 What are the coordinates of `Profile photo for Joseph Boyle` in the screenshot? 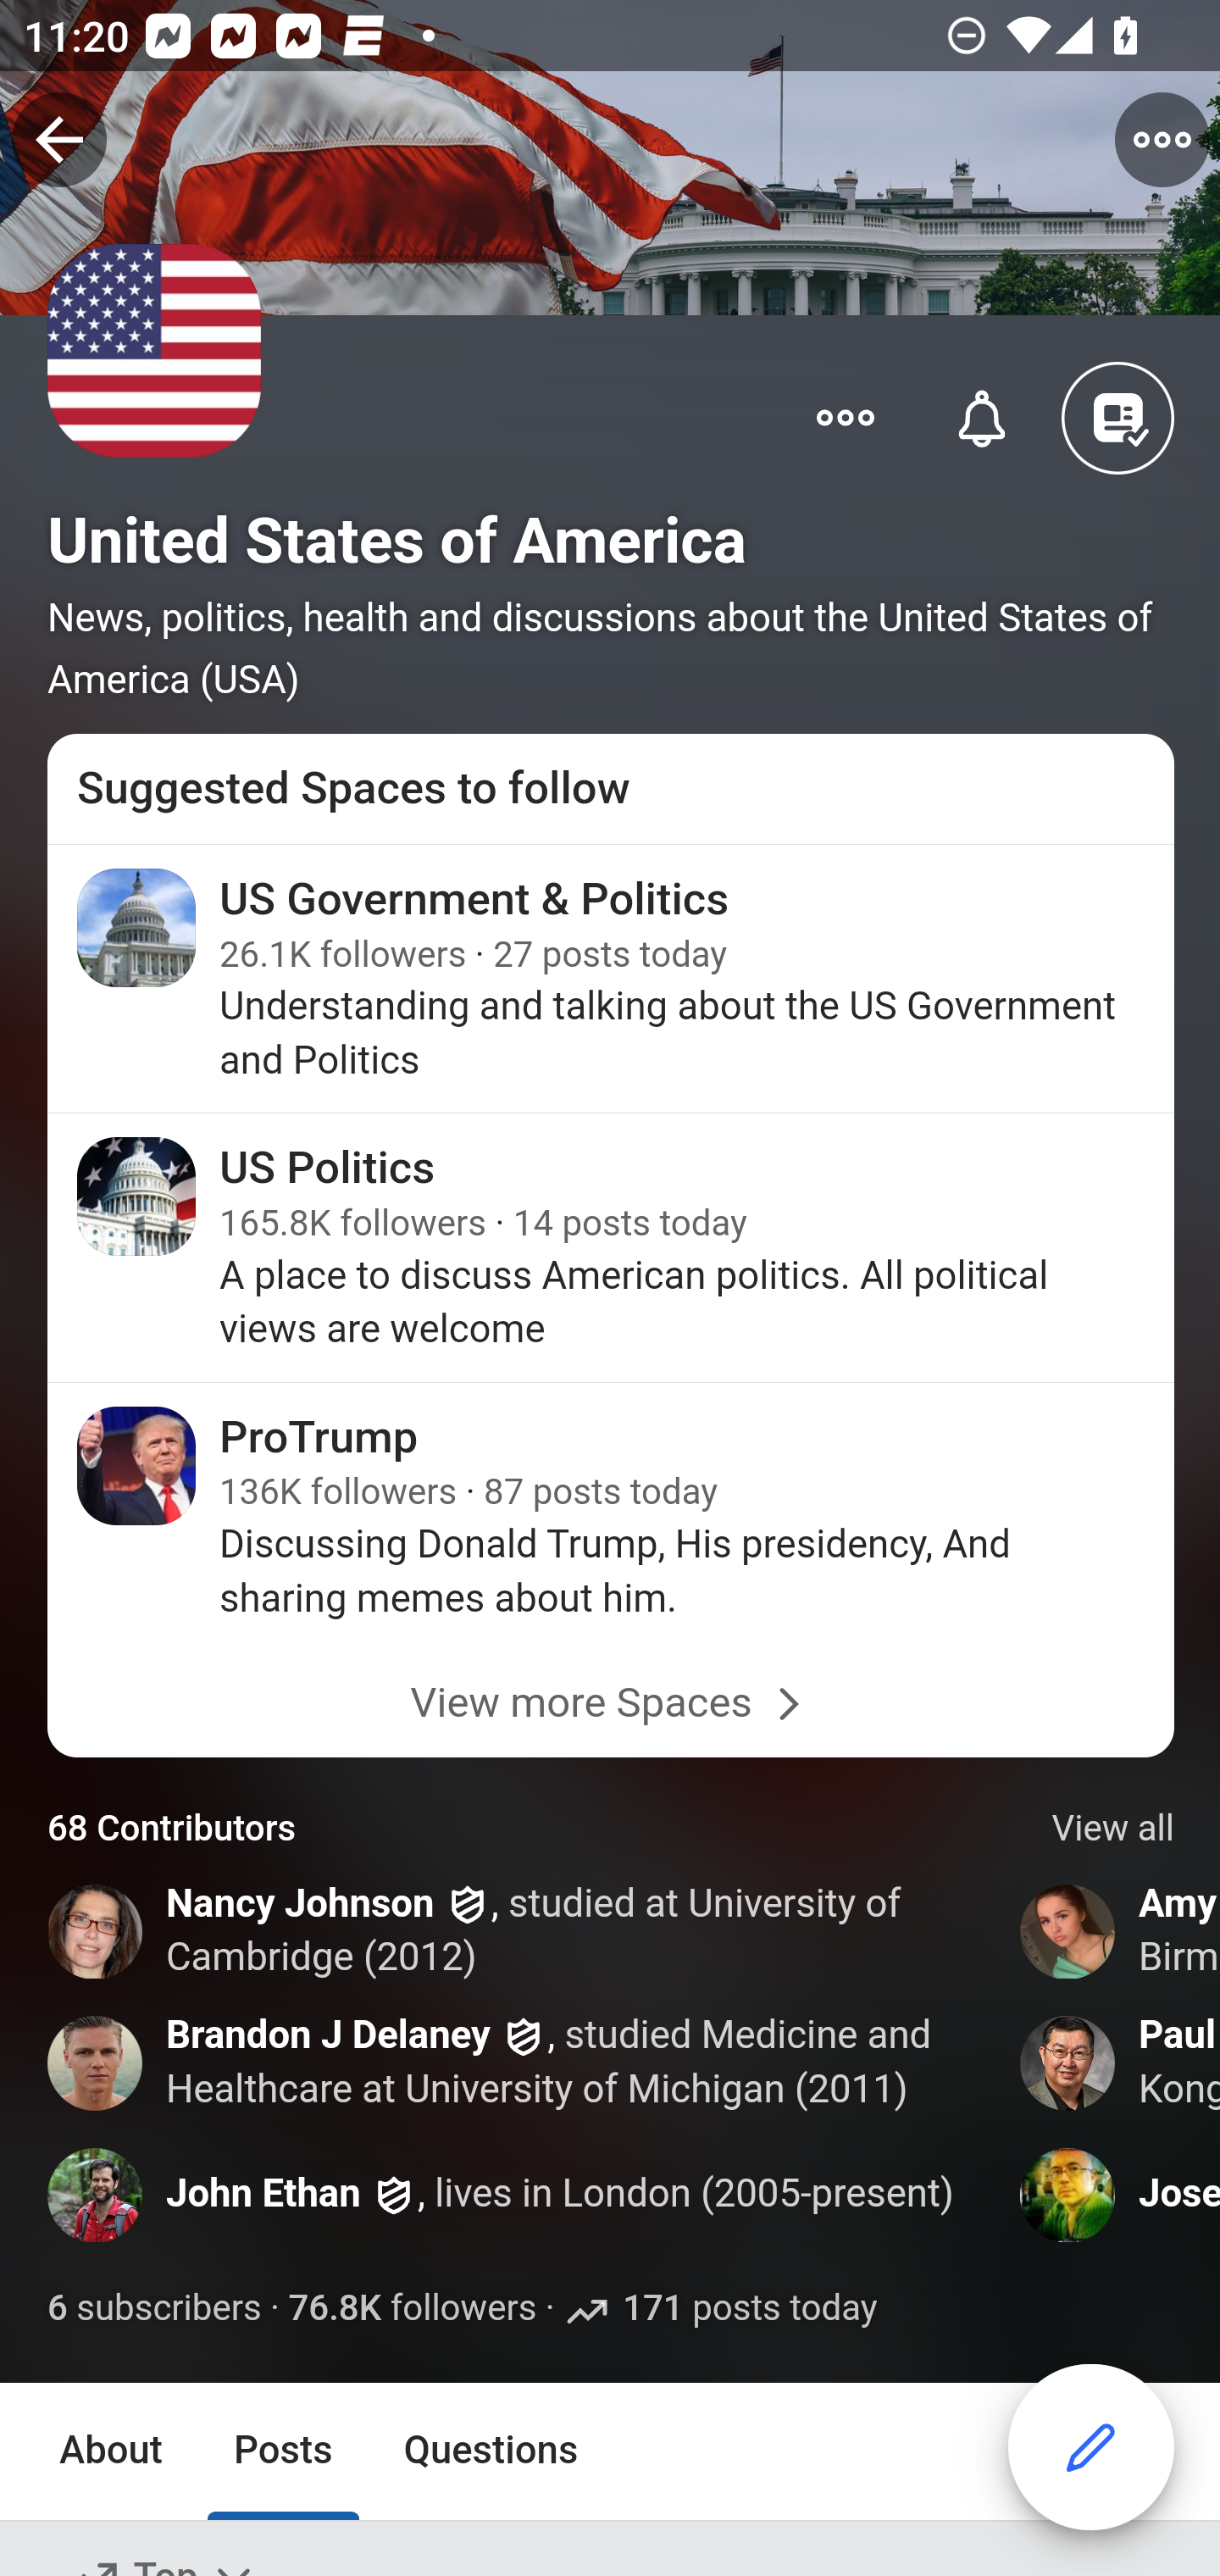 It's located at (1068, 2196).